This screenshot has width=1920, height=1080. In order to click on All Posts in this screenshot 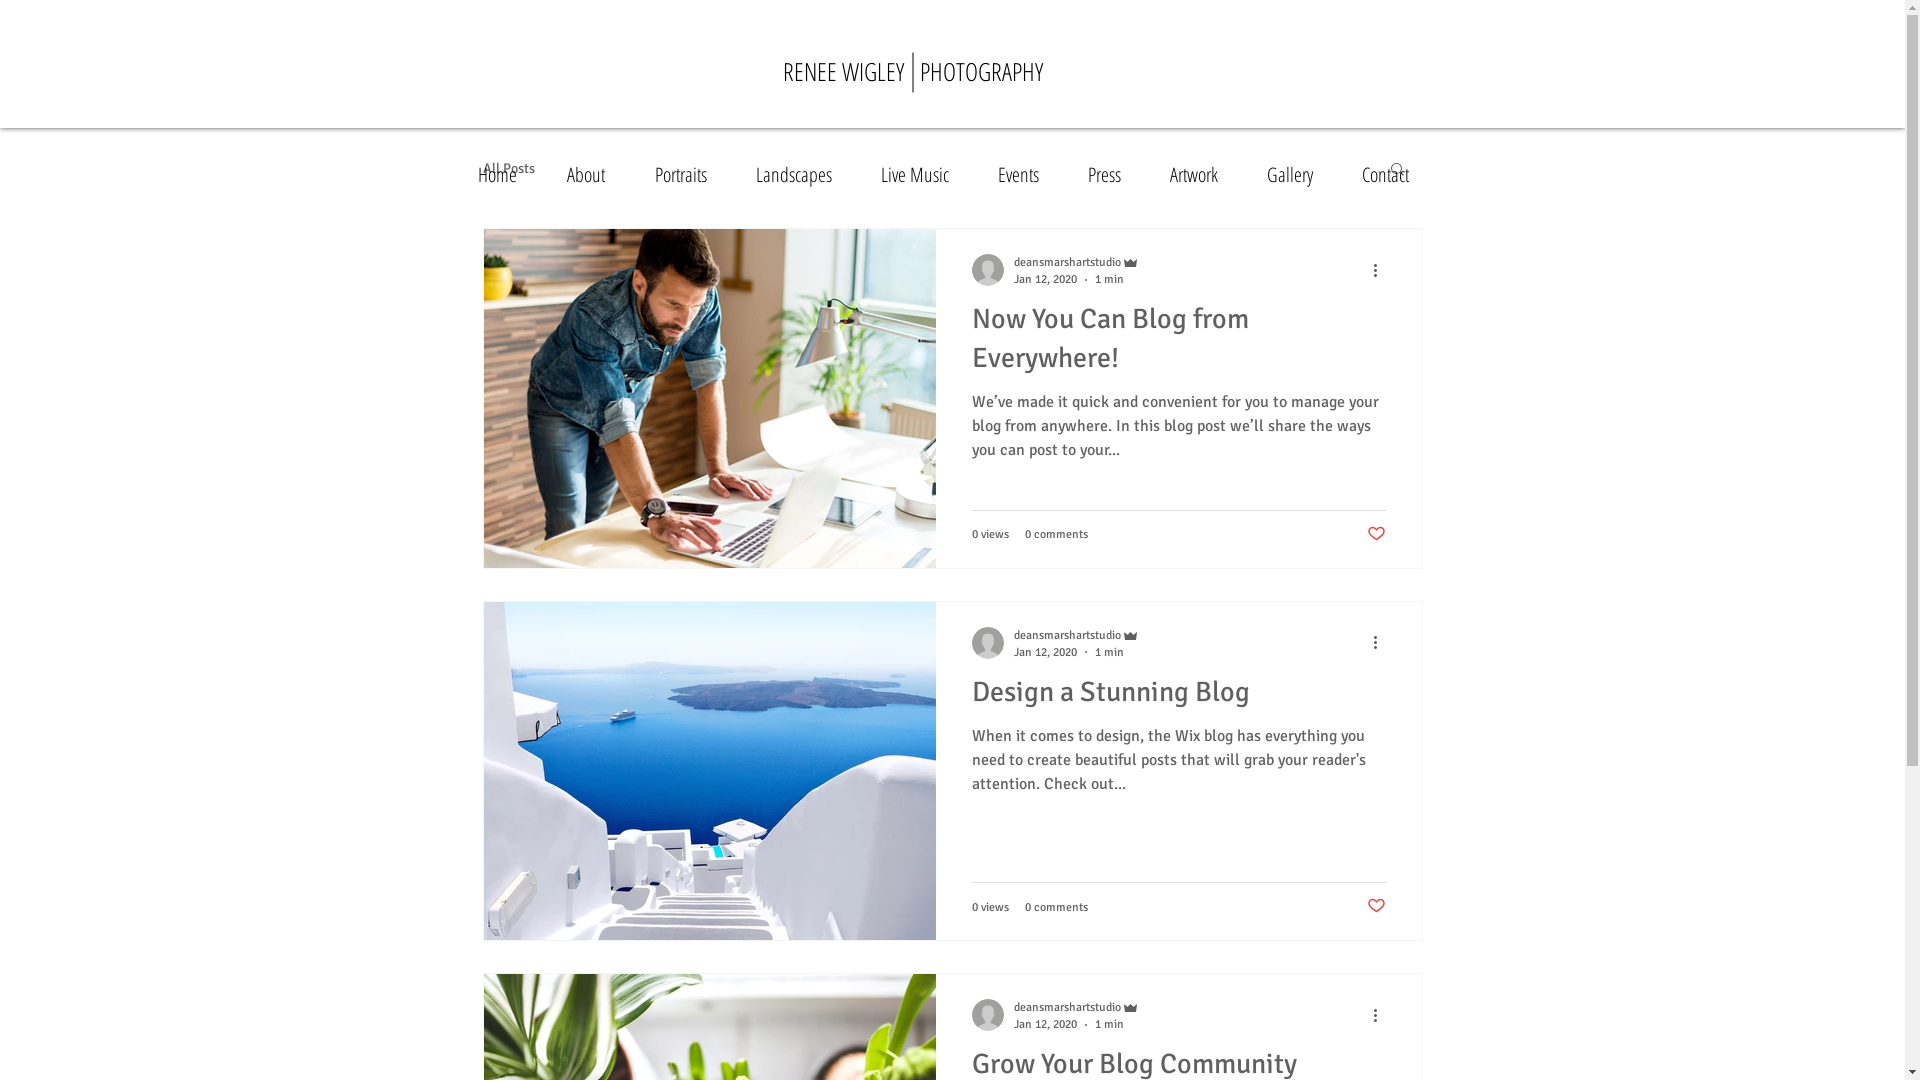, I will do `click(508, 168)`.